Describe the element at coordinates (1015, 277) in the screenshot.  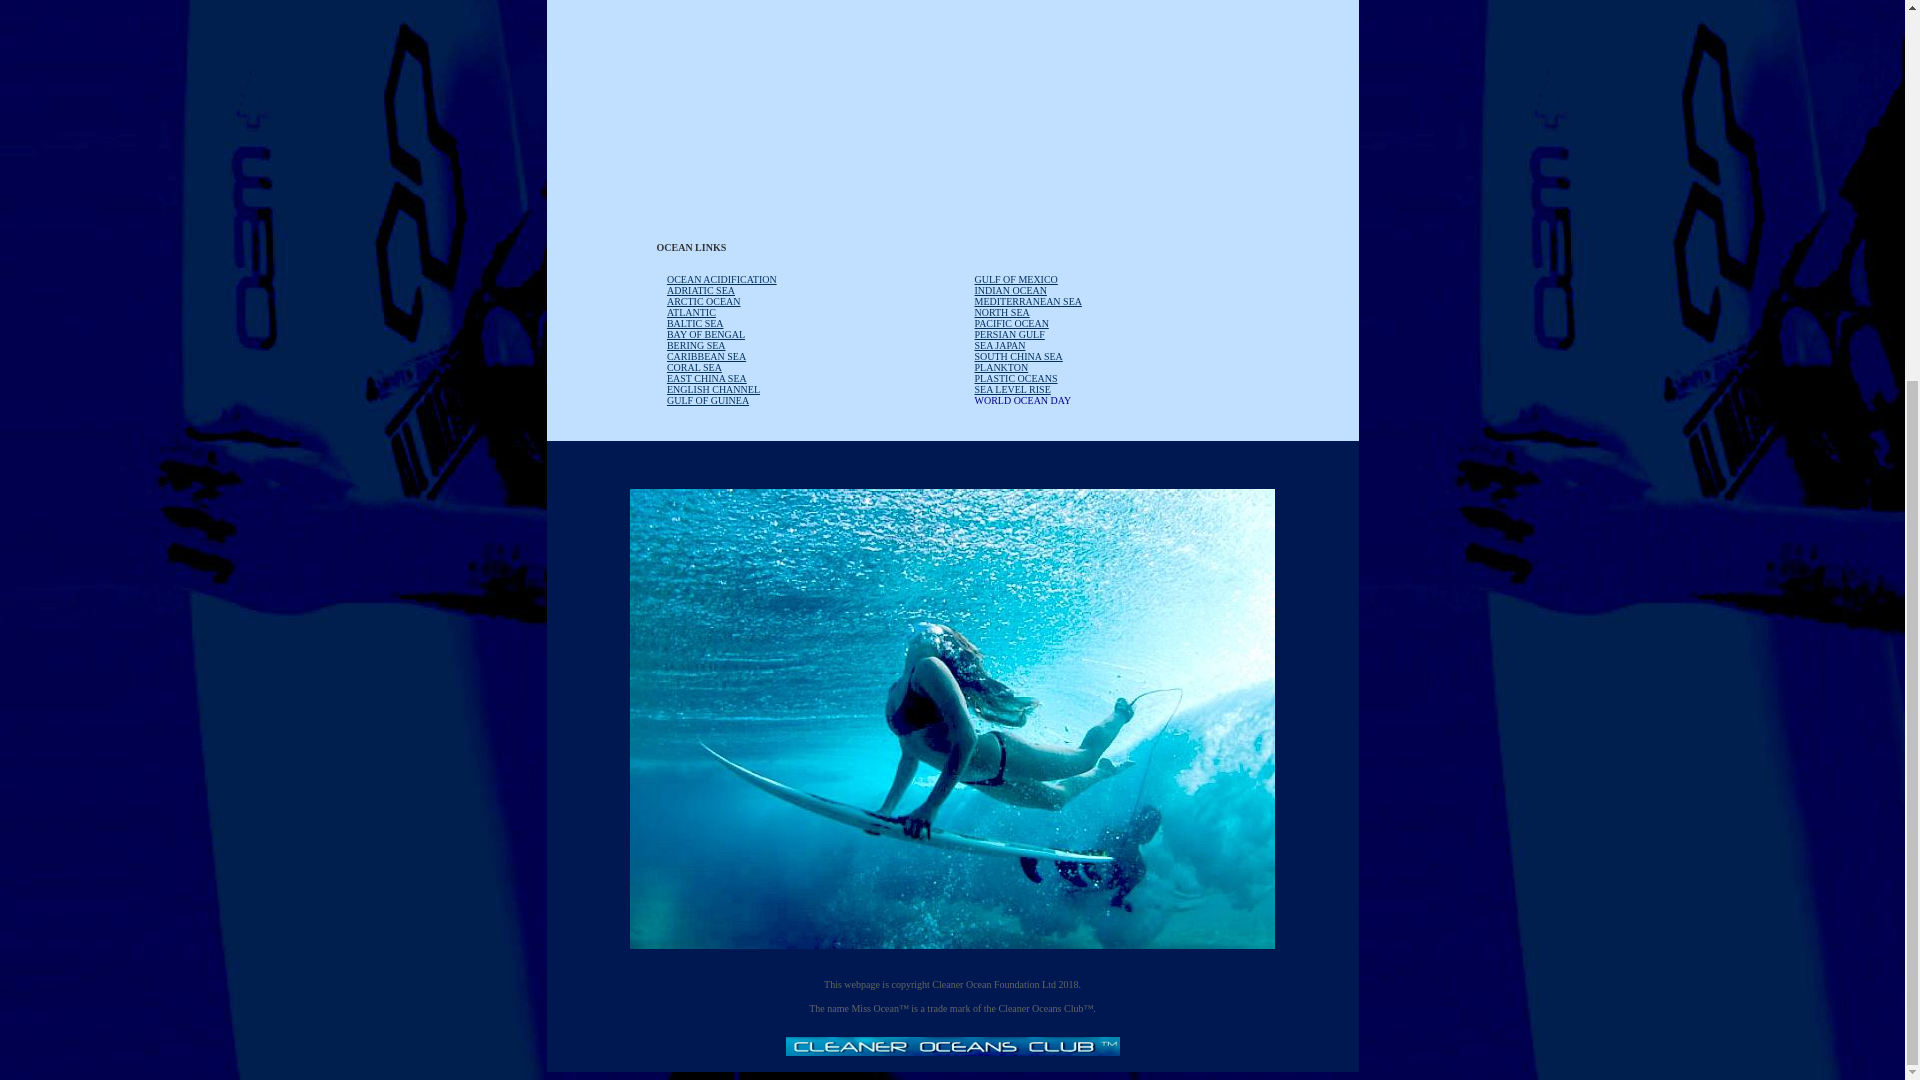
I see `GULF OF MEXICO` at that location.